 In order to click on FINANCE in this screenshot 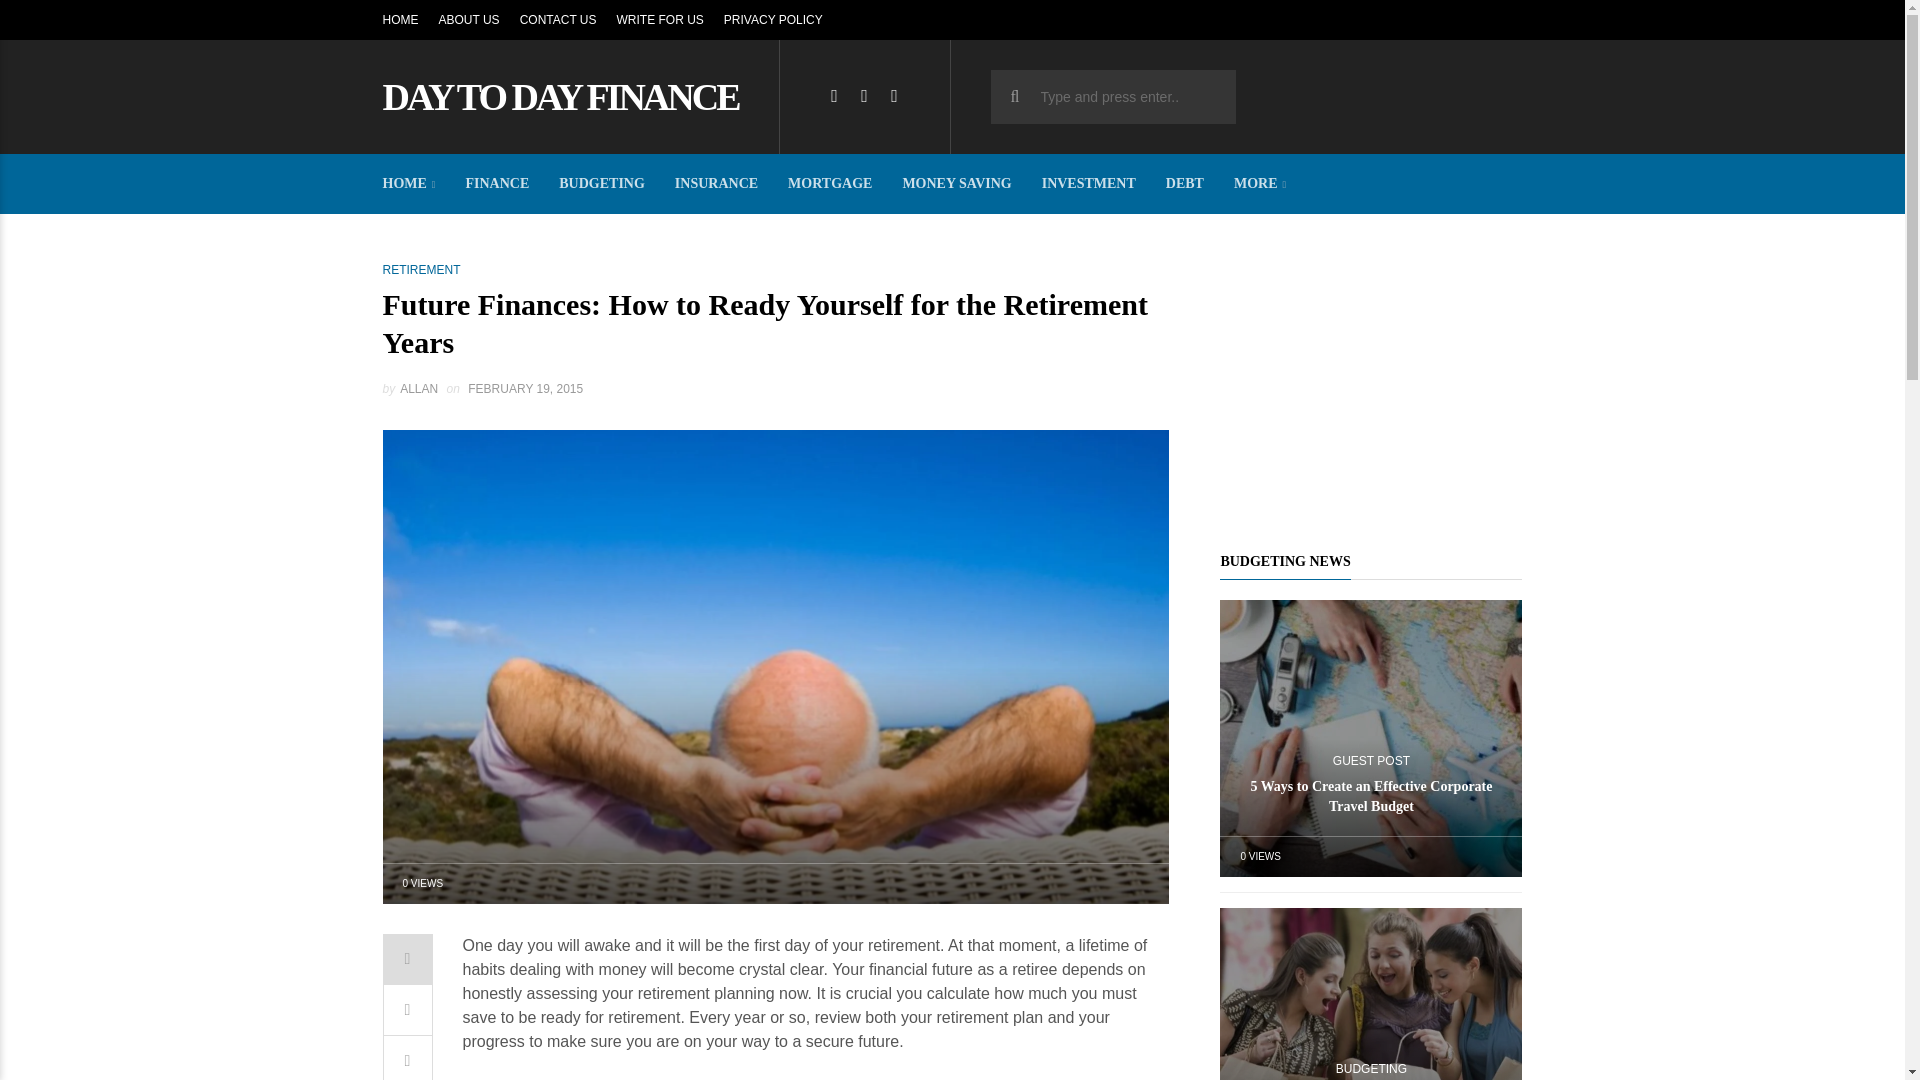, I will do `click(498, 184)`.